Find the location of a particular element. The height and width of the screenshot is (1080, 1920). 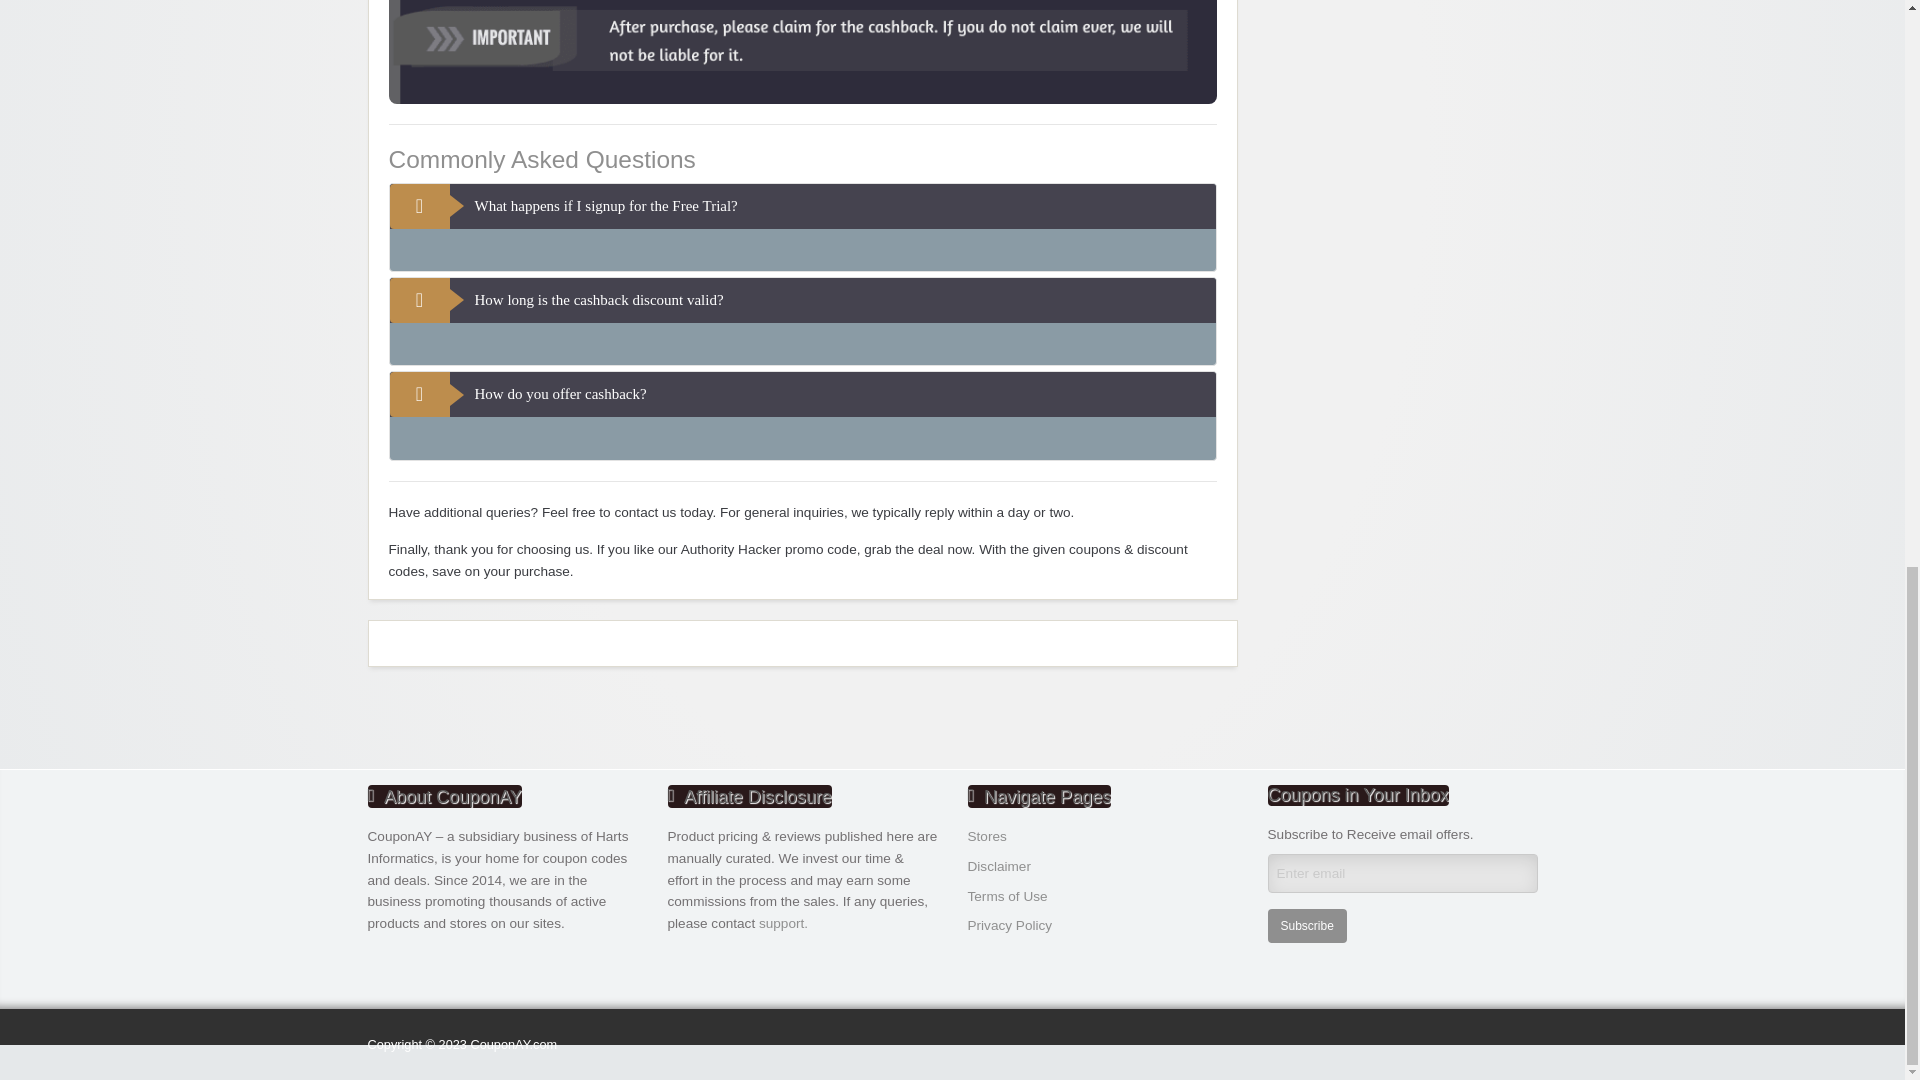

What happens if I signup for the Free Trial? is located at coordinates (802, 206).